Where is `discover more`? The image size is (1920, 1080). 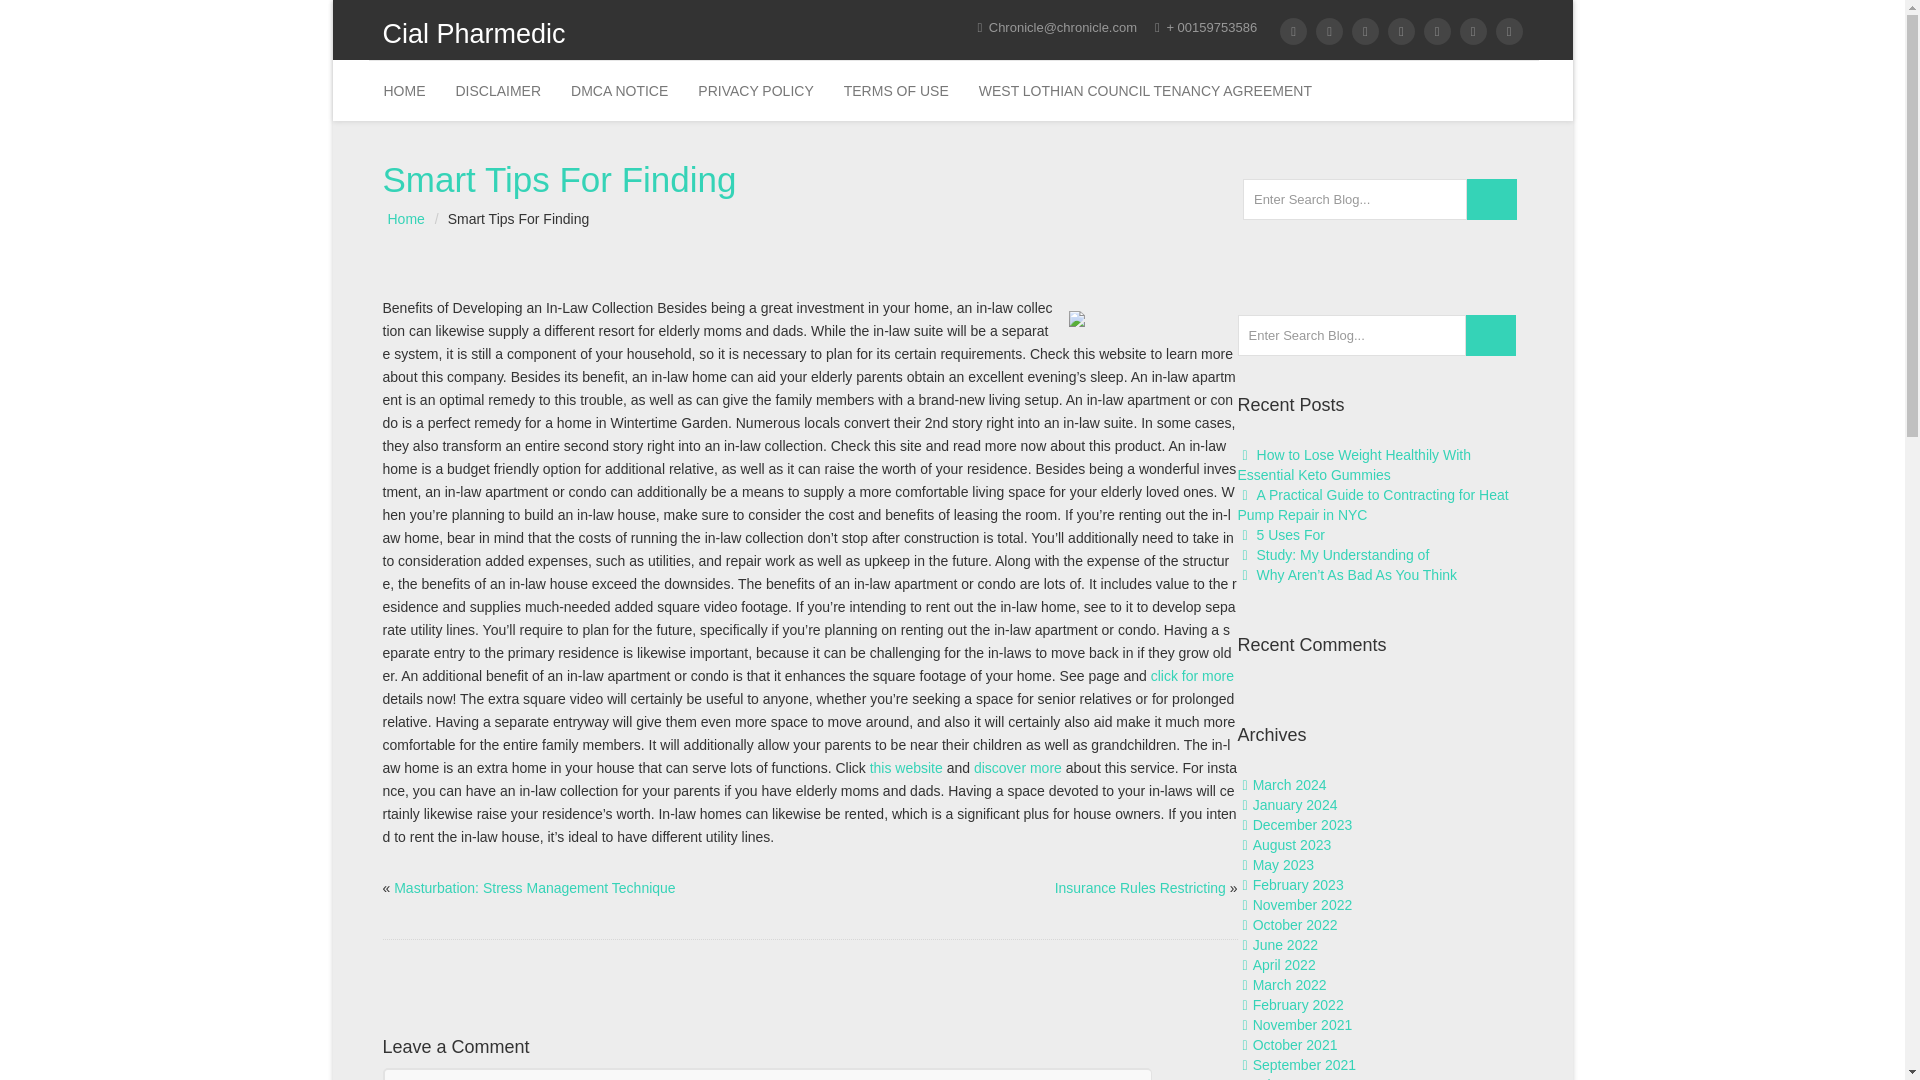 discover more is located at coordinates (1017, 768).